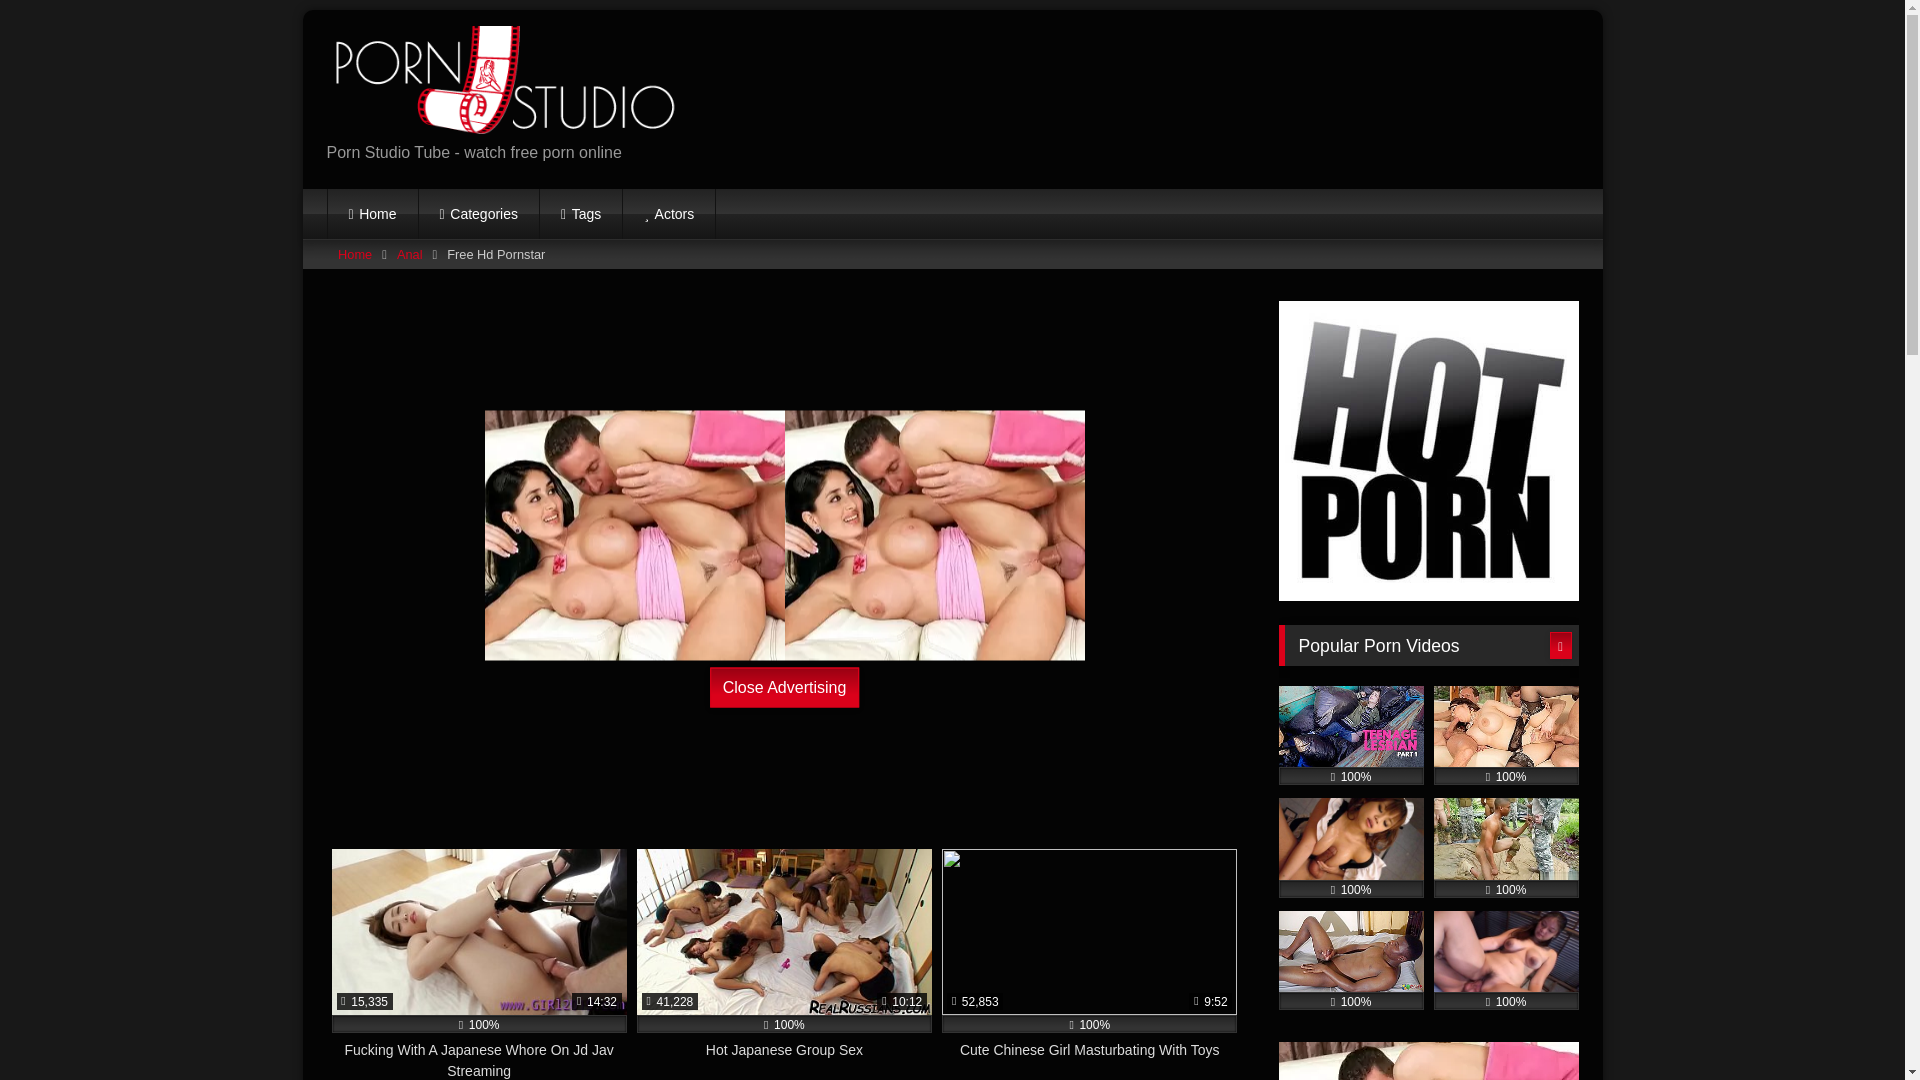 Image resolution: width=1920 pixels, height=1080 pixels. I want to click on Categories, so click(478, 214).